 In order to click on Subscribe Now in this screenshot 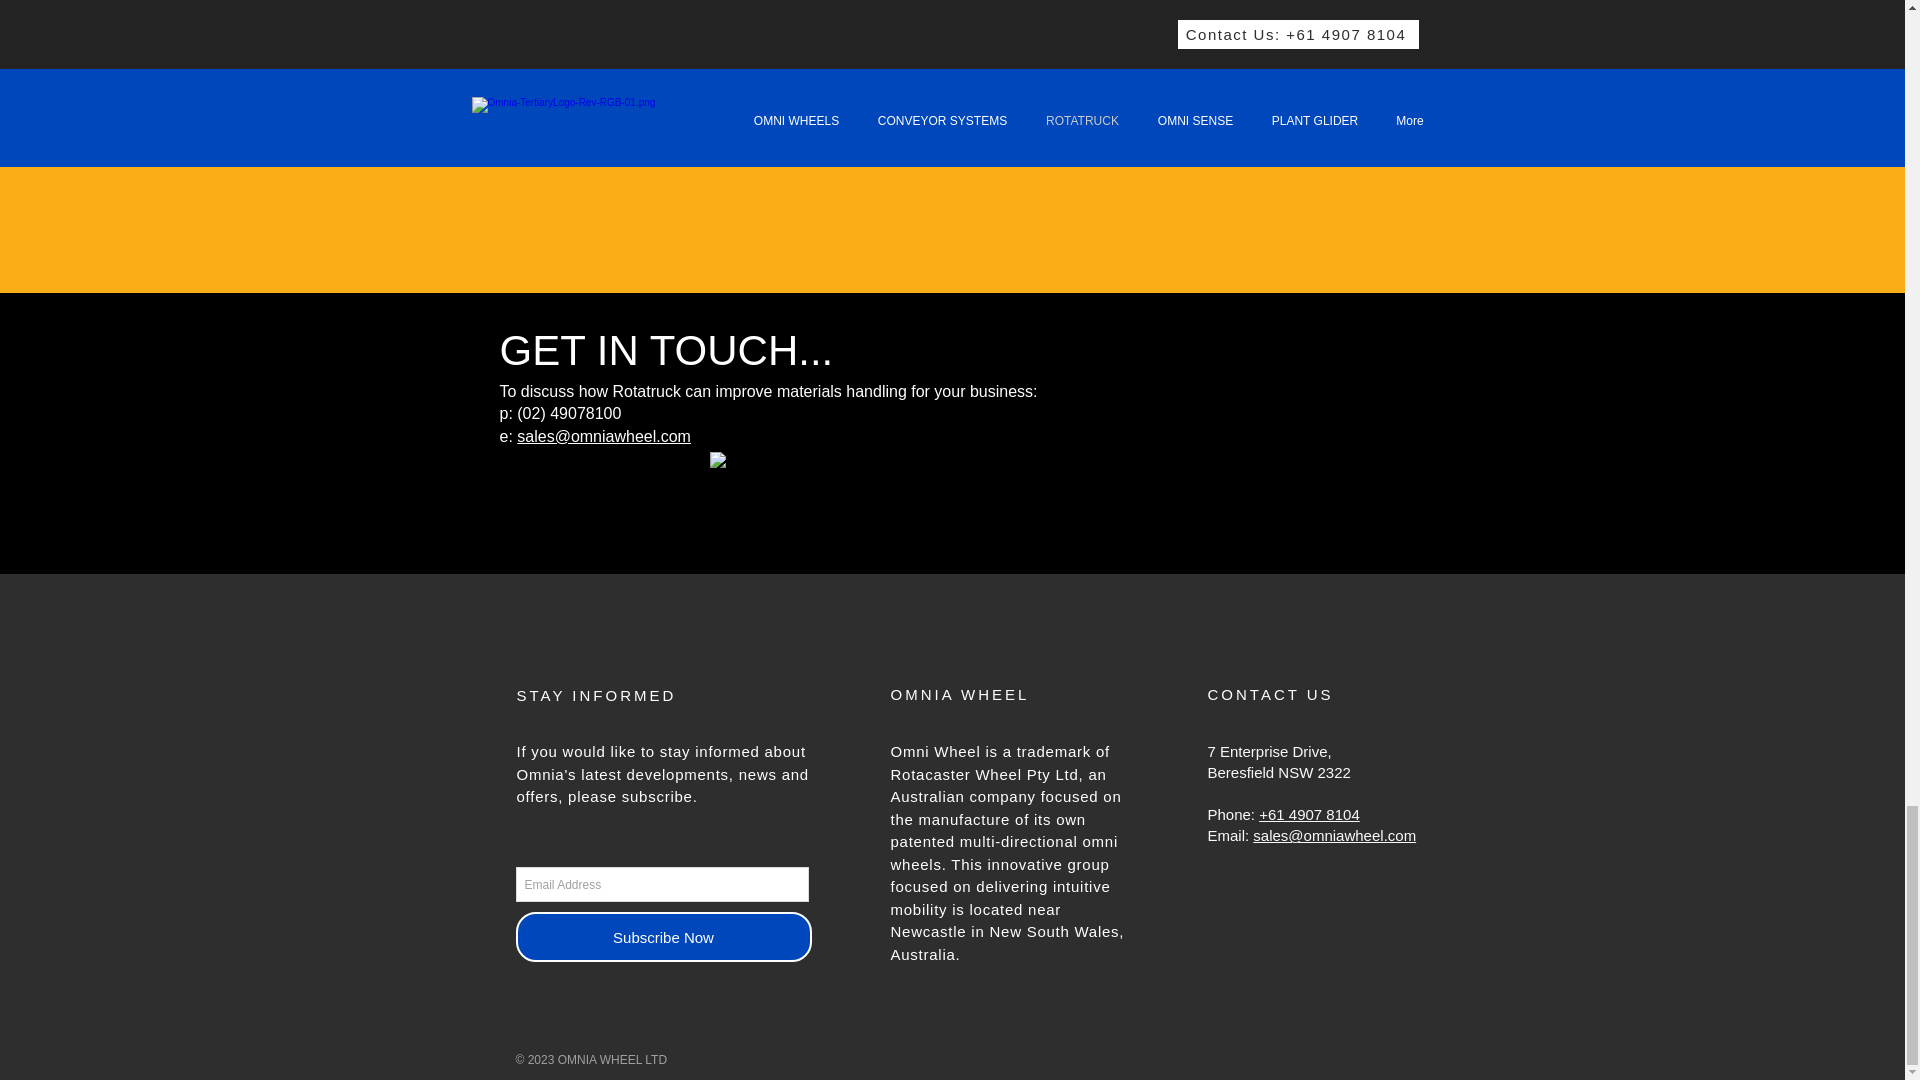, I will do `click(664, 936)`.